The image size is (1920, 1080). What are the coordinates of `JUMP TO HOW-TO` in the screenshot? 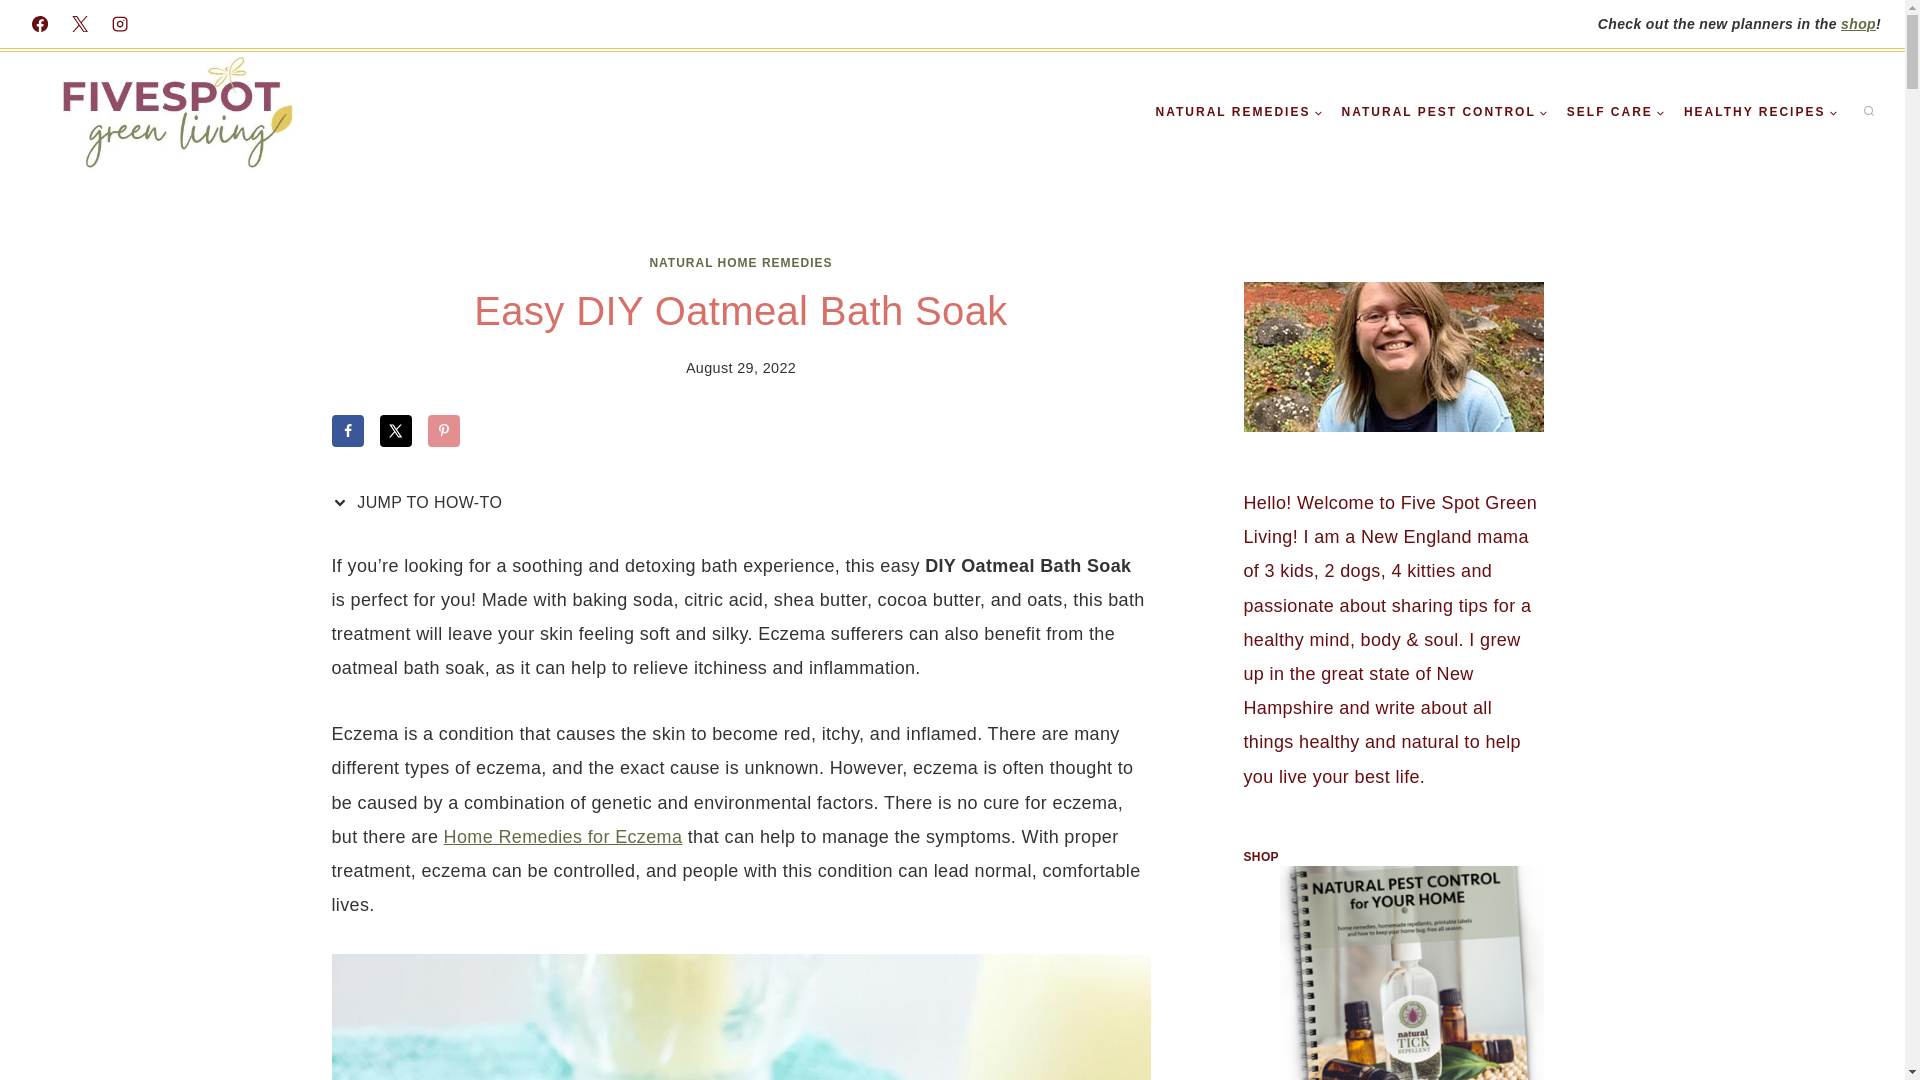 It's located at (422, 503).